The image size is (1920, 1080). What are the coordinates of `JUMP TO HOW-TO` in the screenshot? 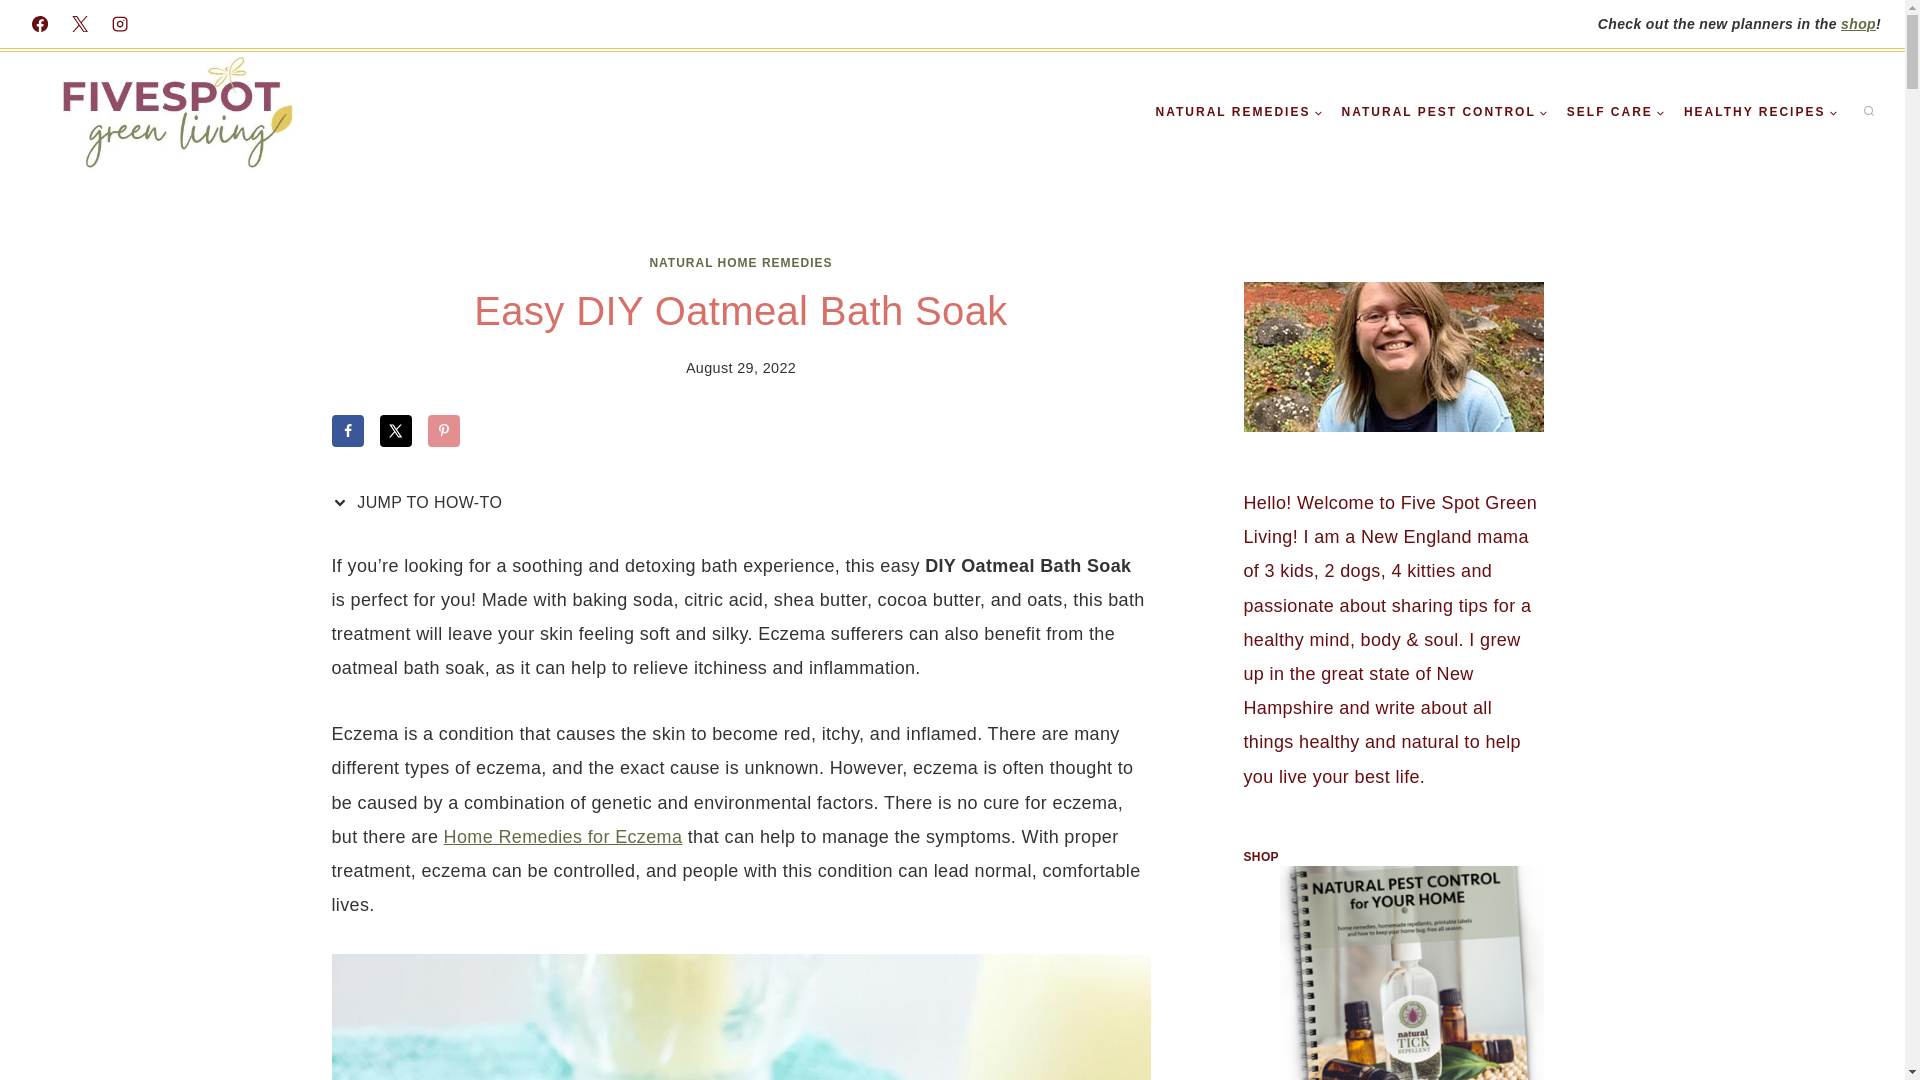 It's located at (422, 503).